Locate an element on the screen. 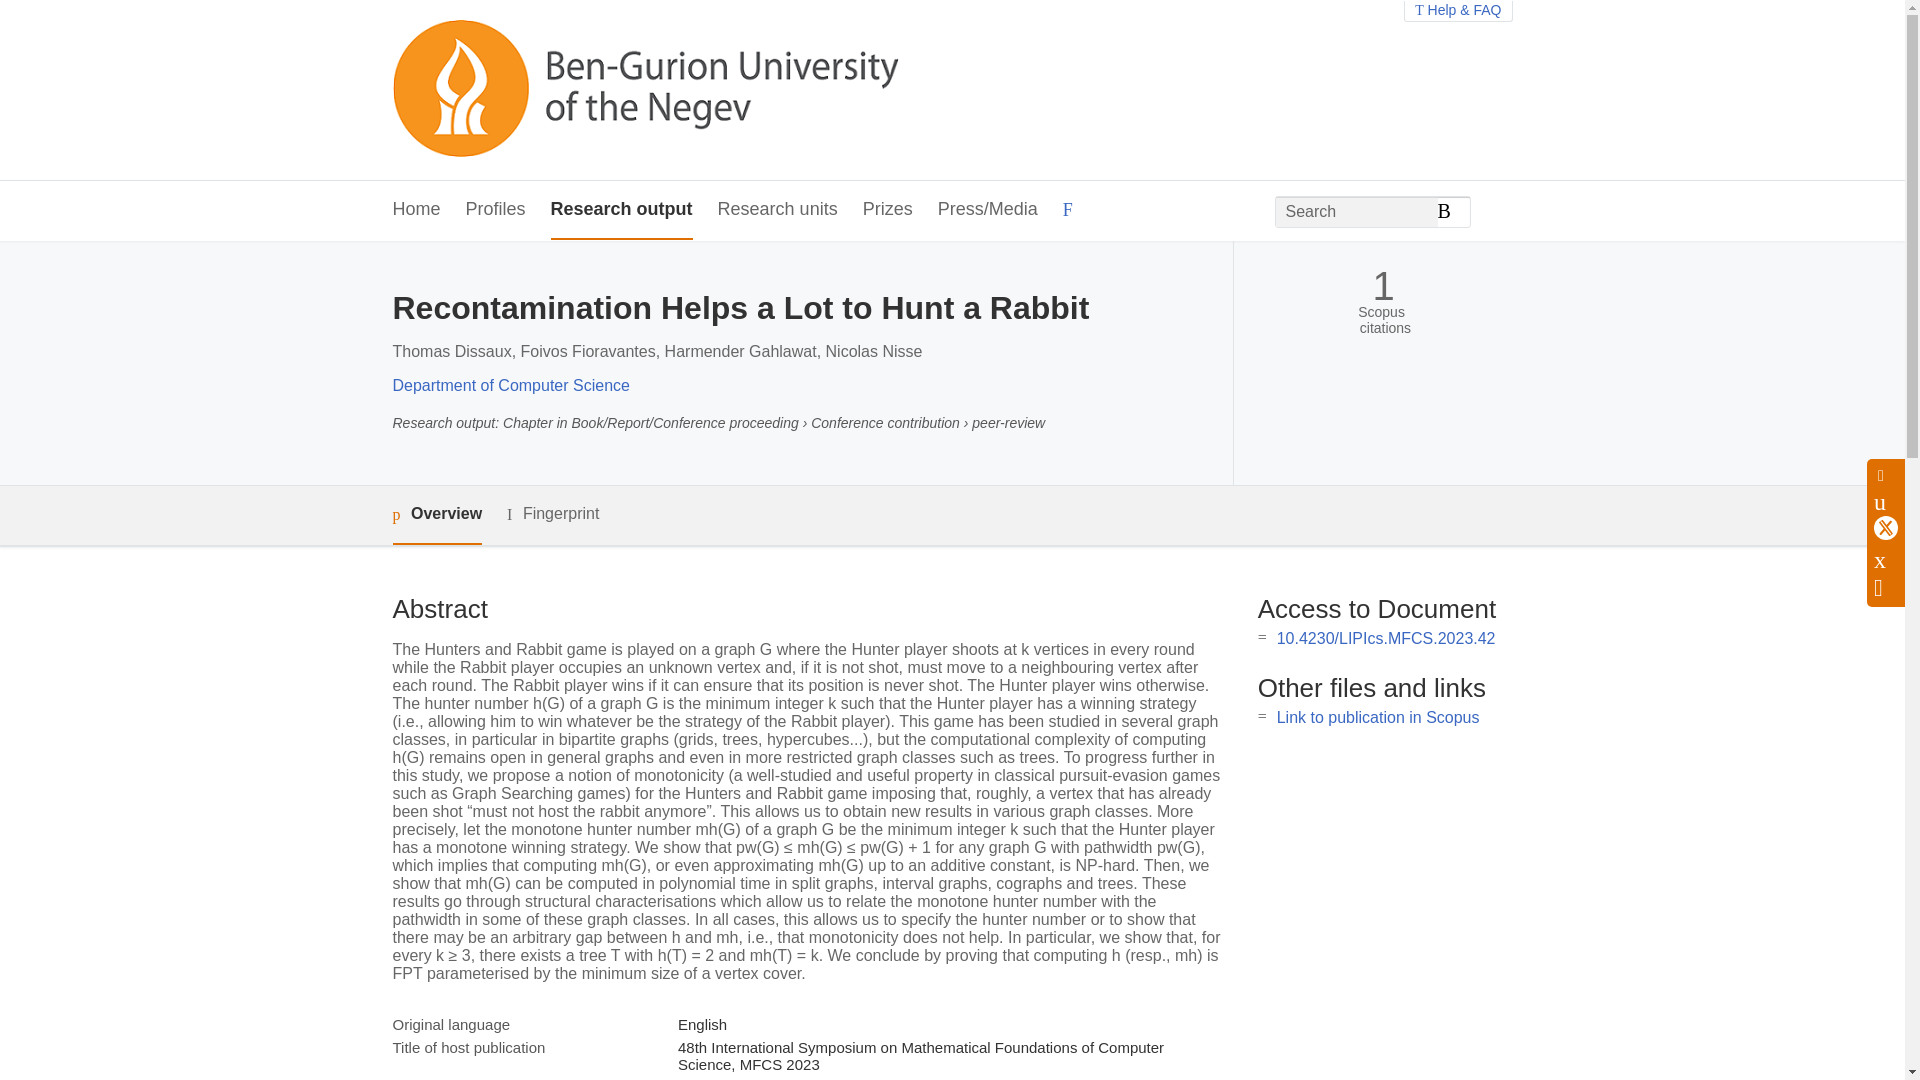 The width and height of the screenshot is (1920, 1080). Ben-Gurion University Research Portal Home is located at coordinates (644, 90).